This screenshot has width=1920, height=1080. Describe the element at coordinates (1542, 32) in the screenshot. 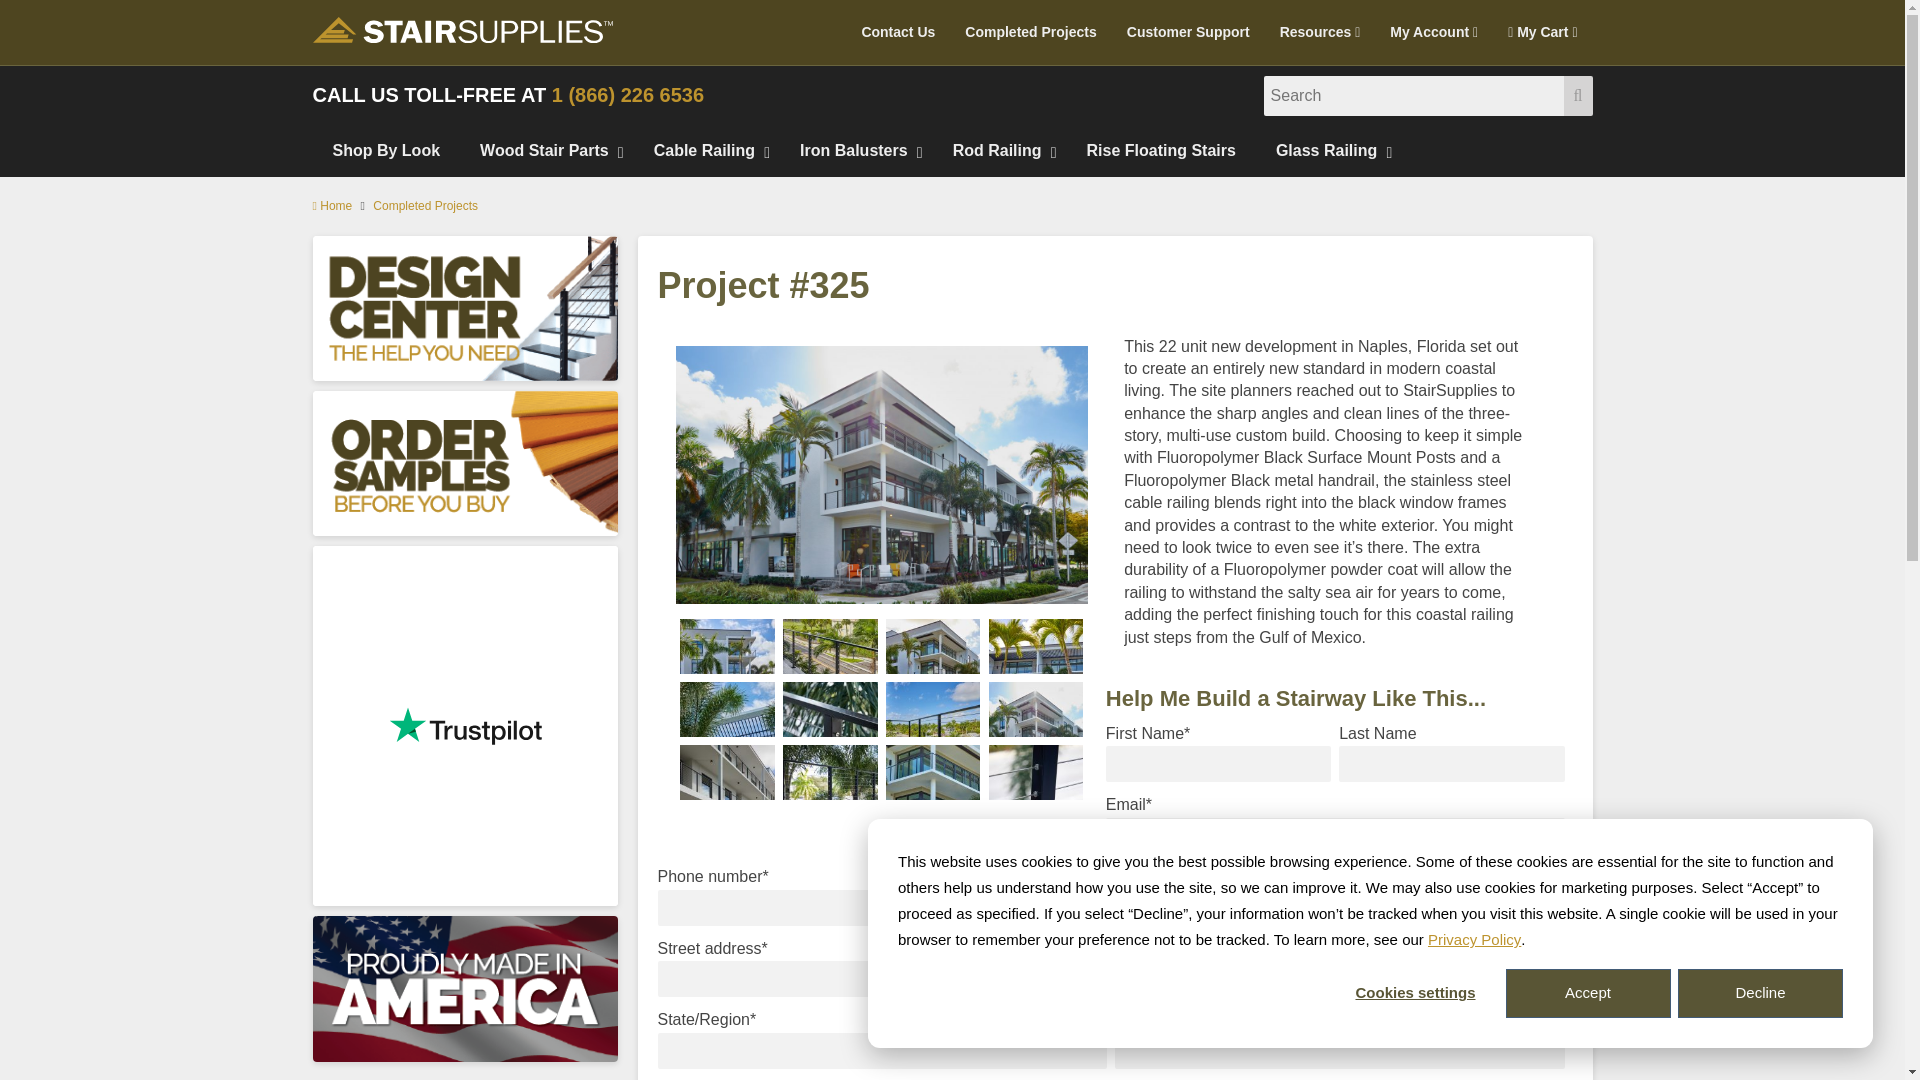

I see `My Cart` at that location.